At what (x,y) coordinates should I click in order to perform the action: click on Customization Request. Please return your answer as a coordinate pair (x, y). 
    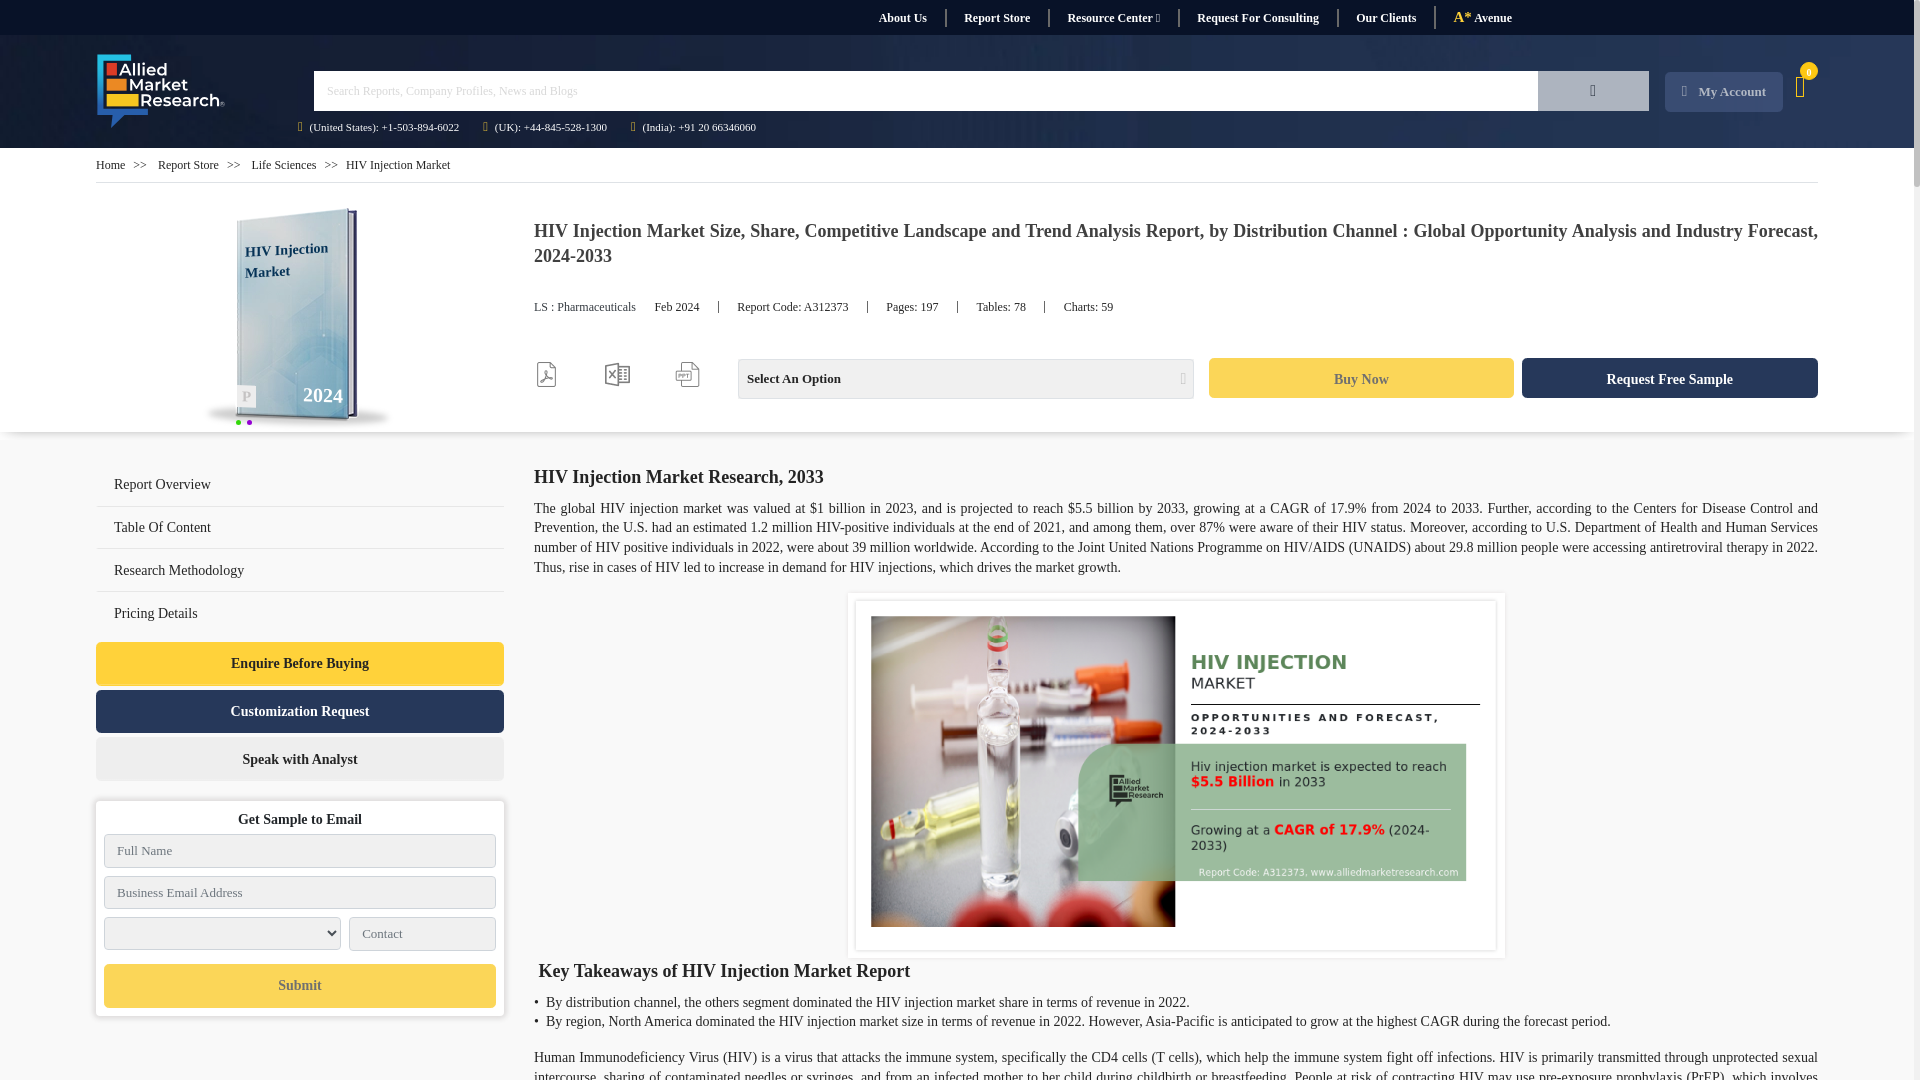
    Looking at the image, I should click on (300, 712).